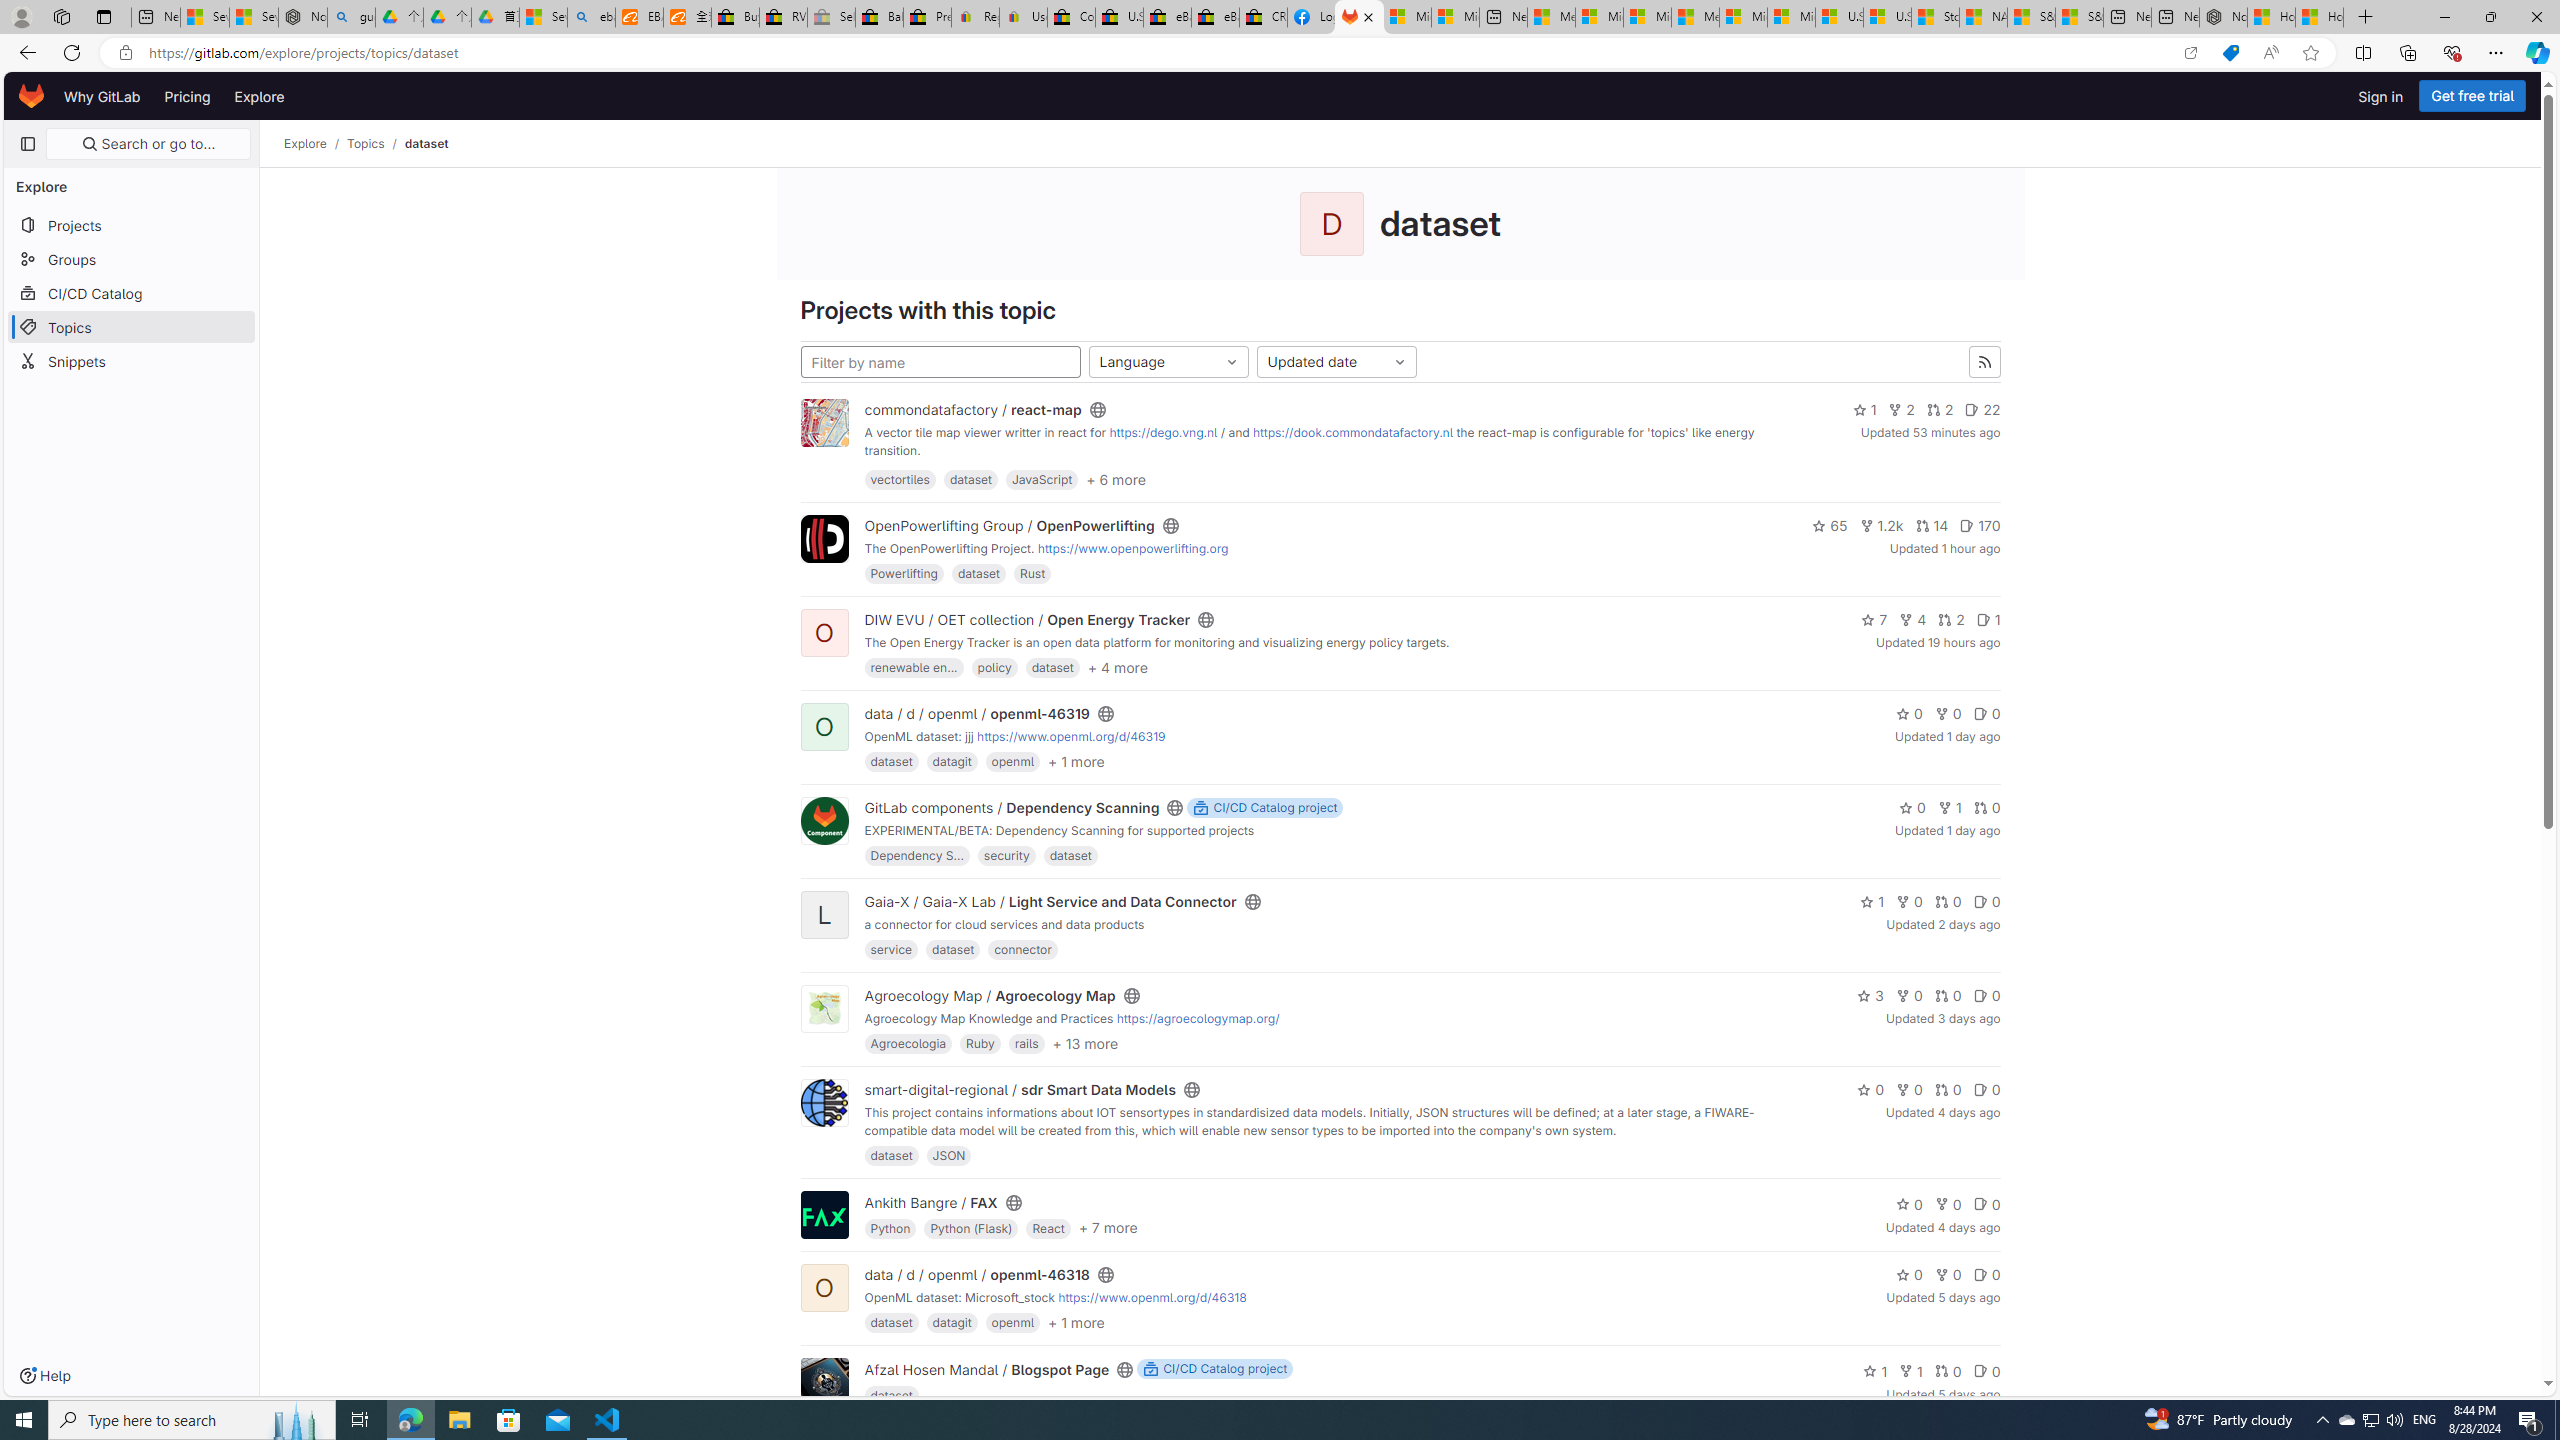 The height and width of the screenshot is (1440, 2560). I want to click on + 4 more, so click(1117, 667).